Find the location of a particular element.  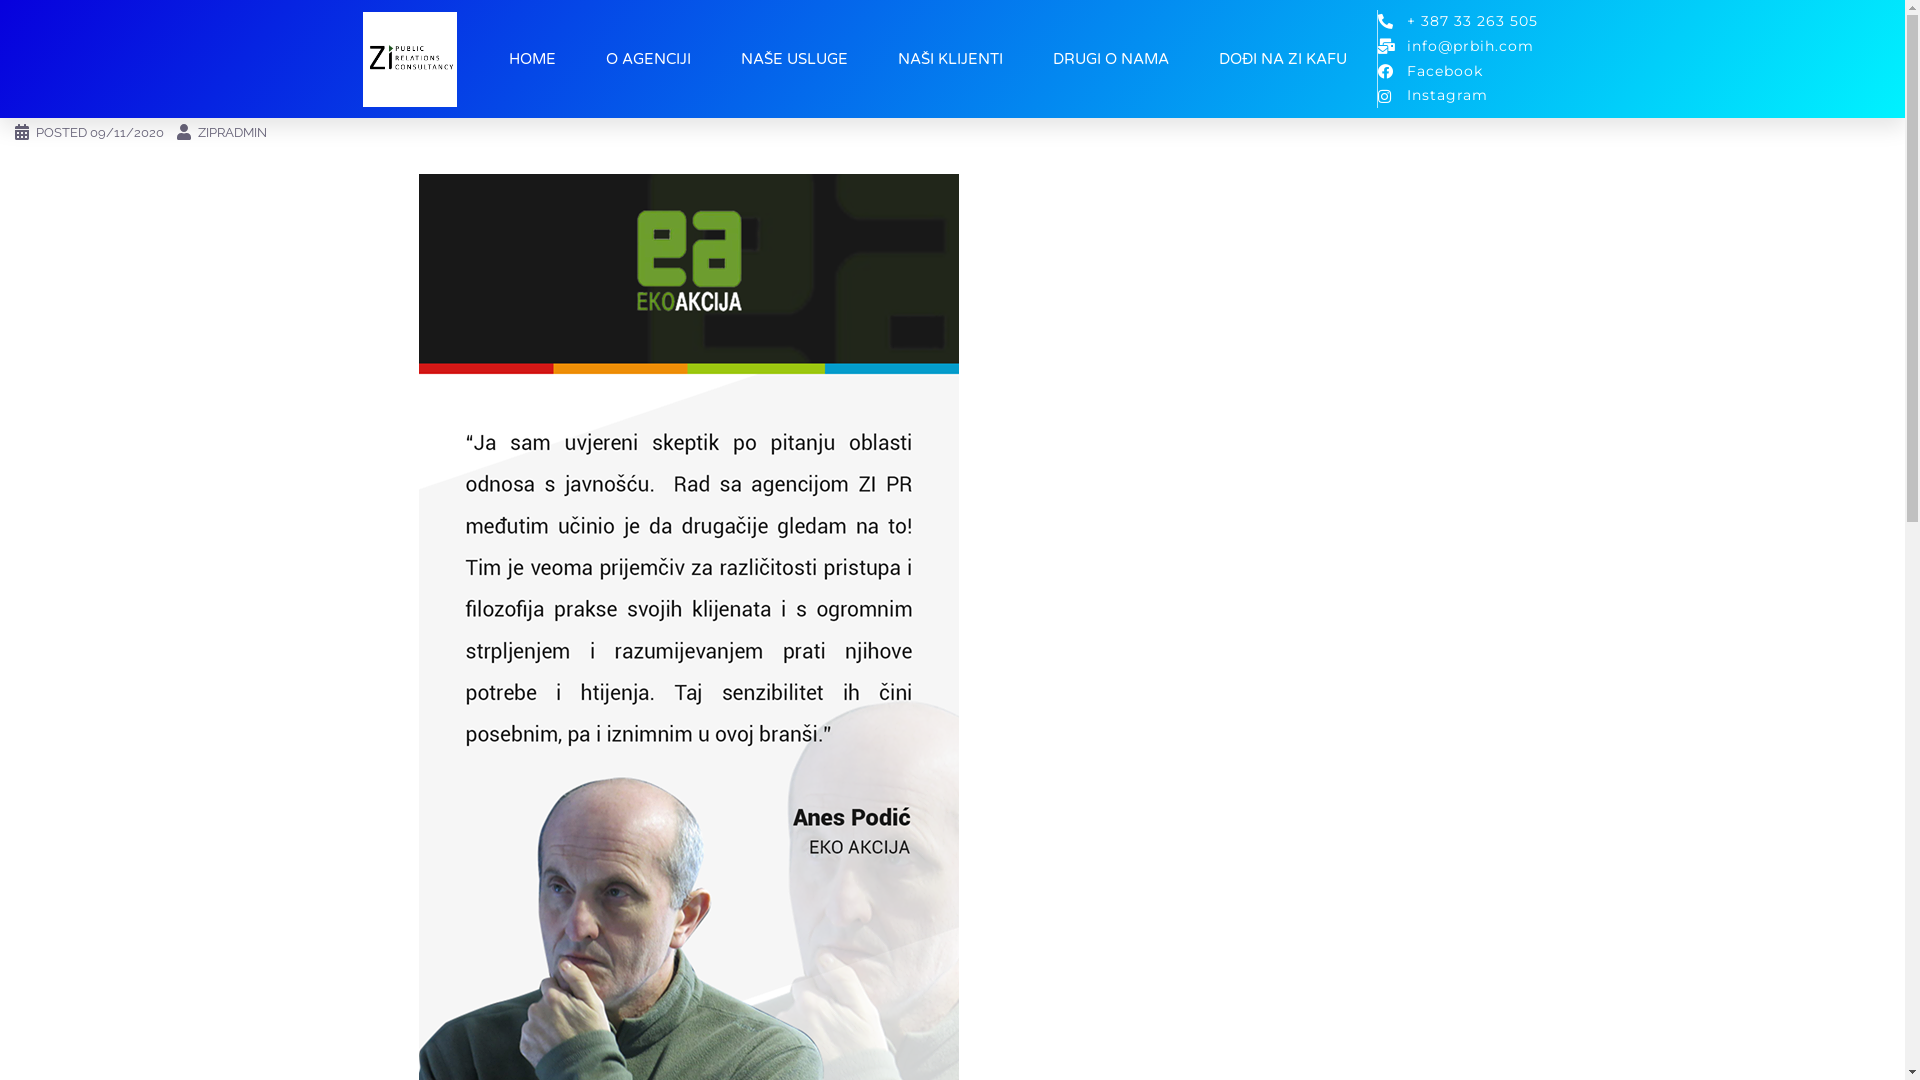

DRUGI O NAMA is located at coordinates (1111, 59).